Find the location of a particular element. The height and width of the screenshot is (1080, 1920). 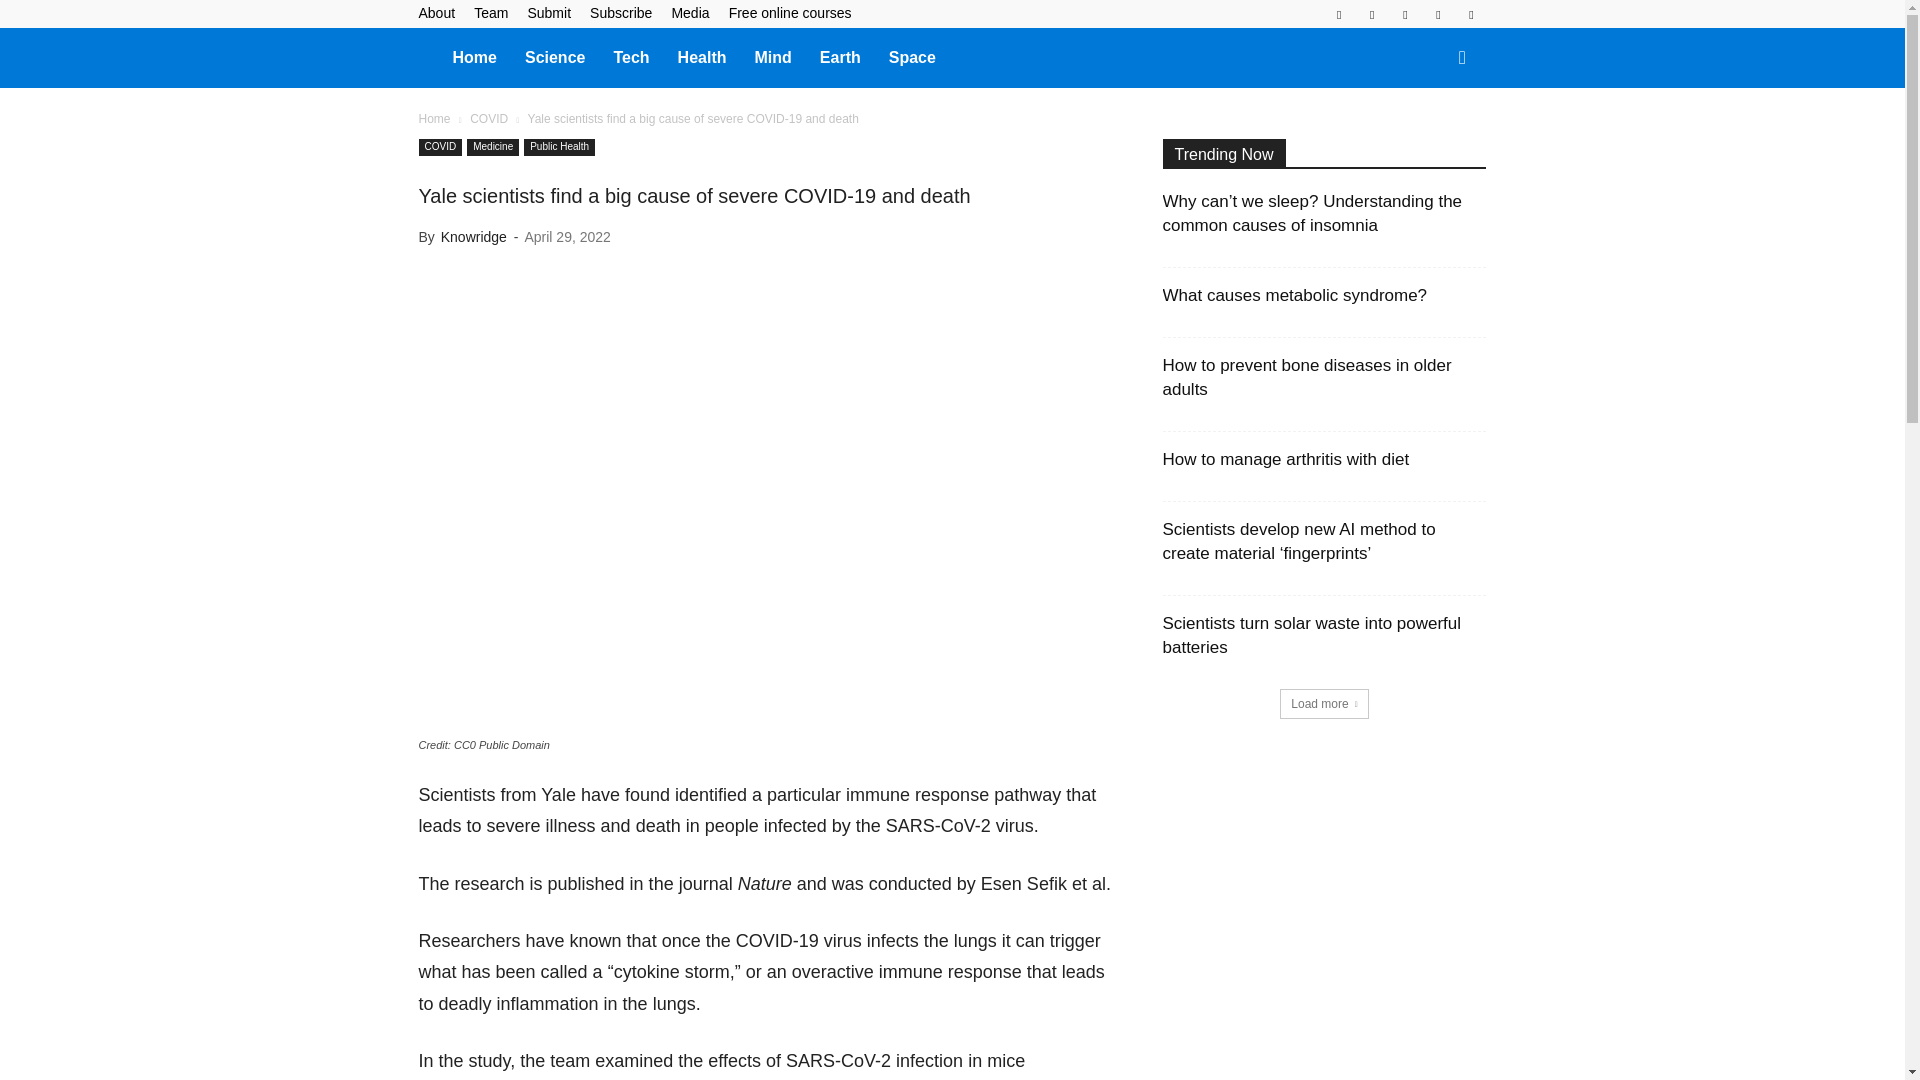

Facebook is located at coordinates (1338, 14).